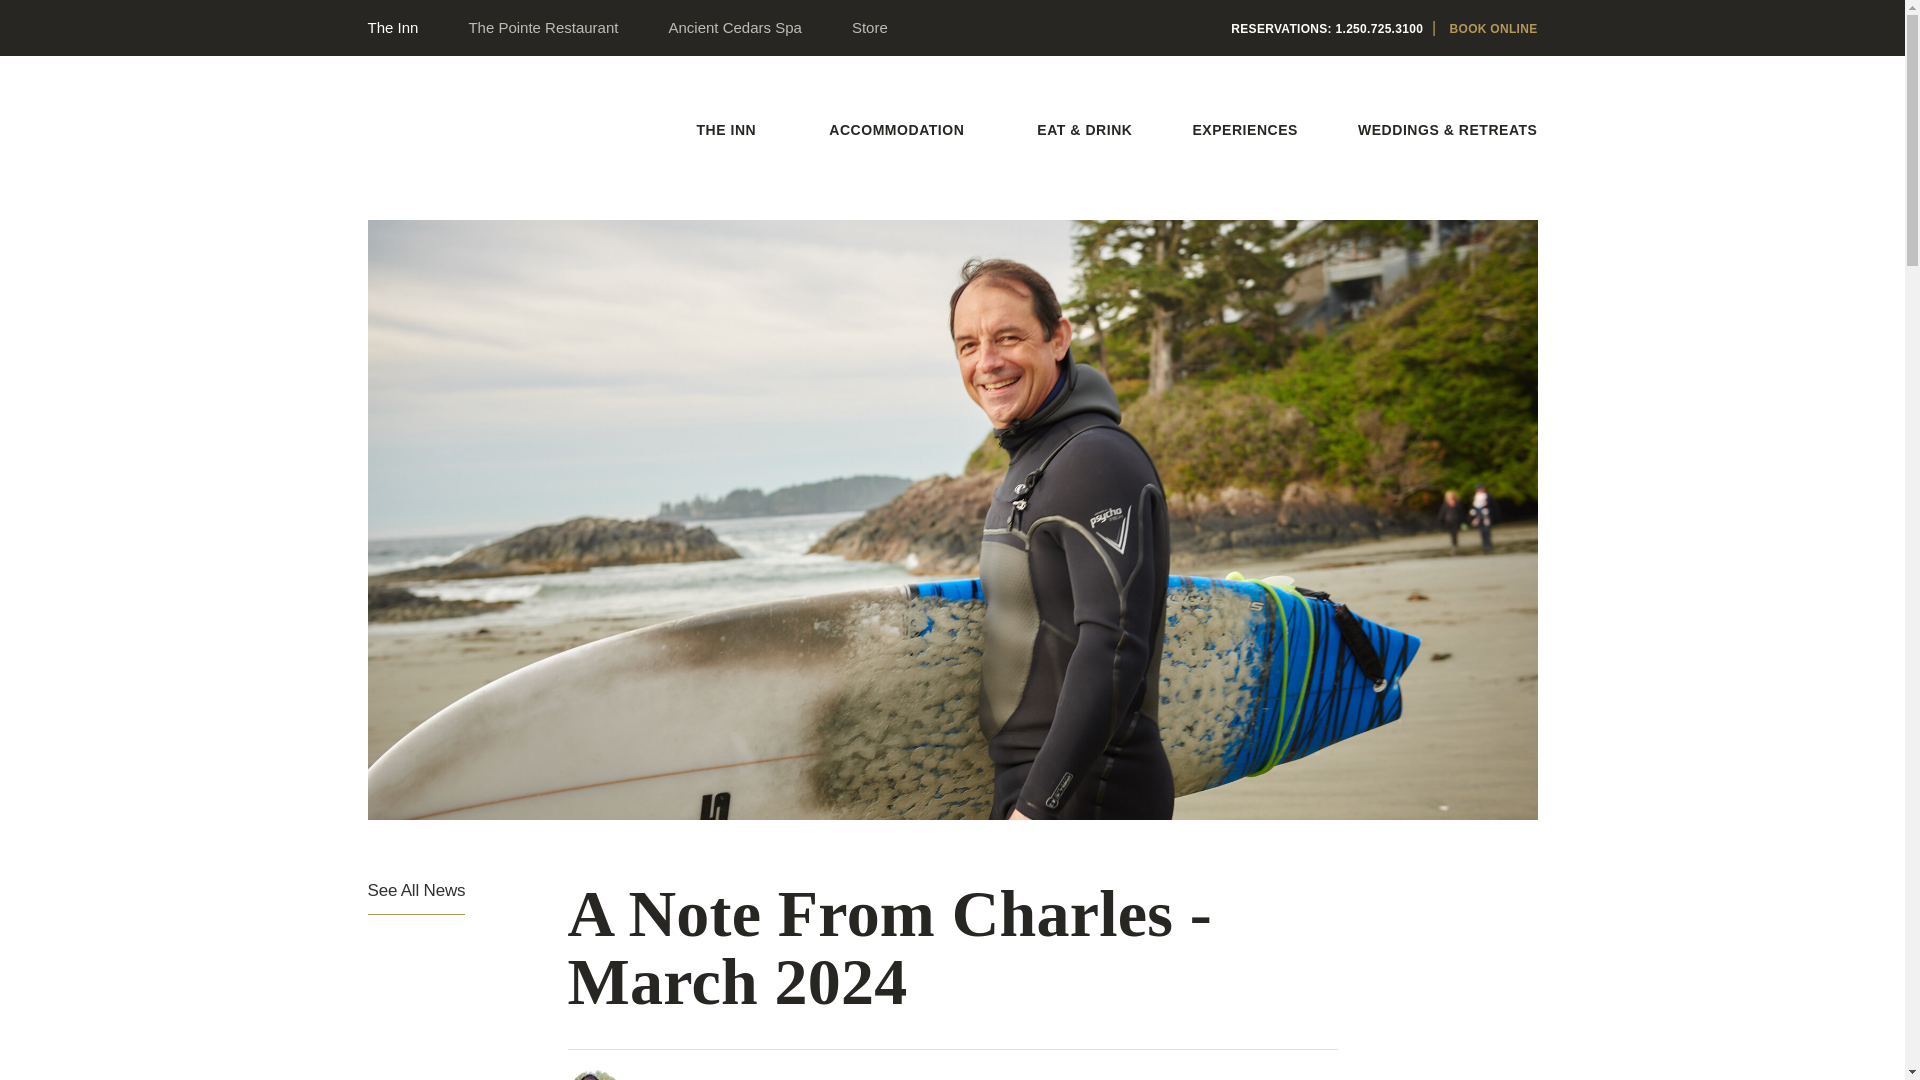 The height and width of the screenshot is (1080, 1920). I want to click on Store, so click(869, 27).